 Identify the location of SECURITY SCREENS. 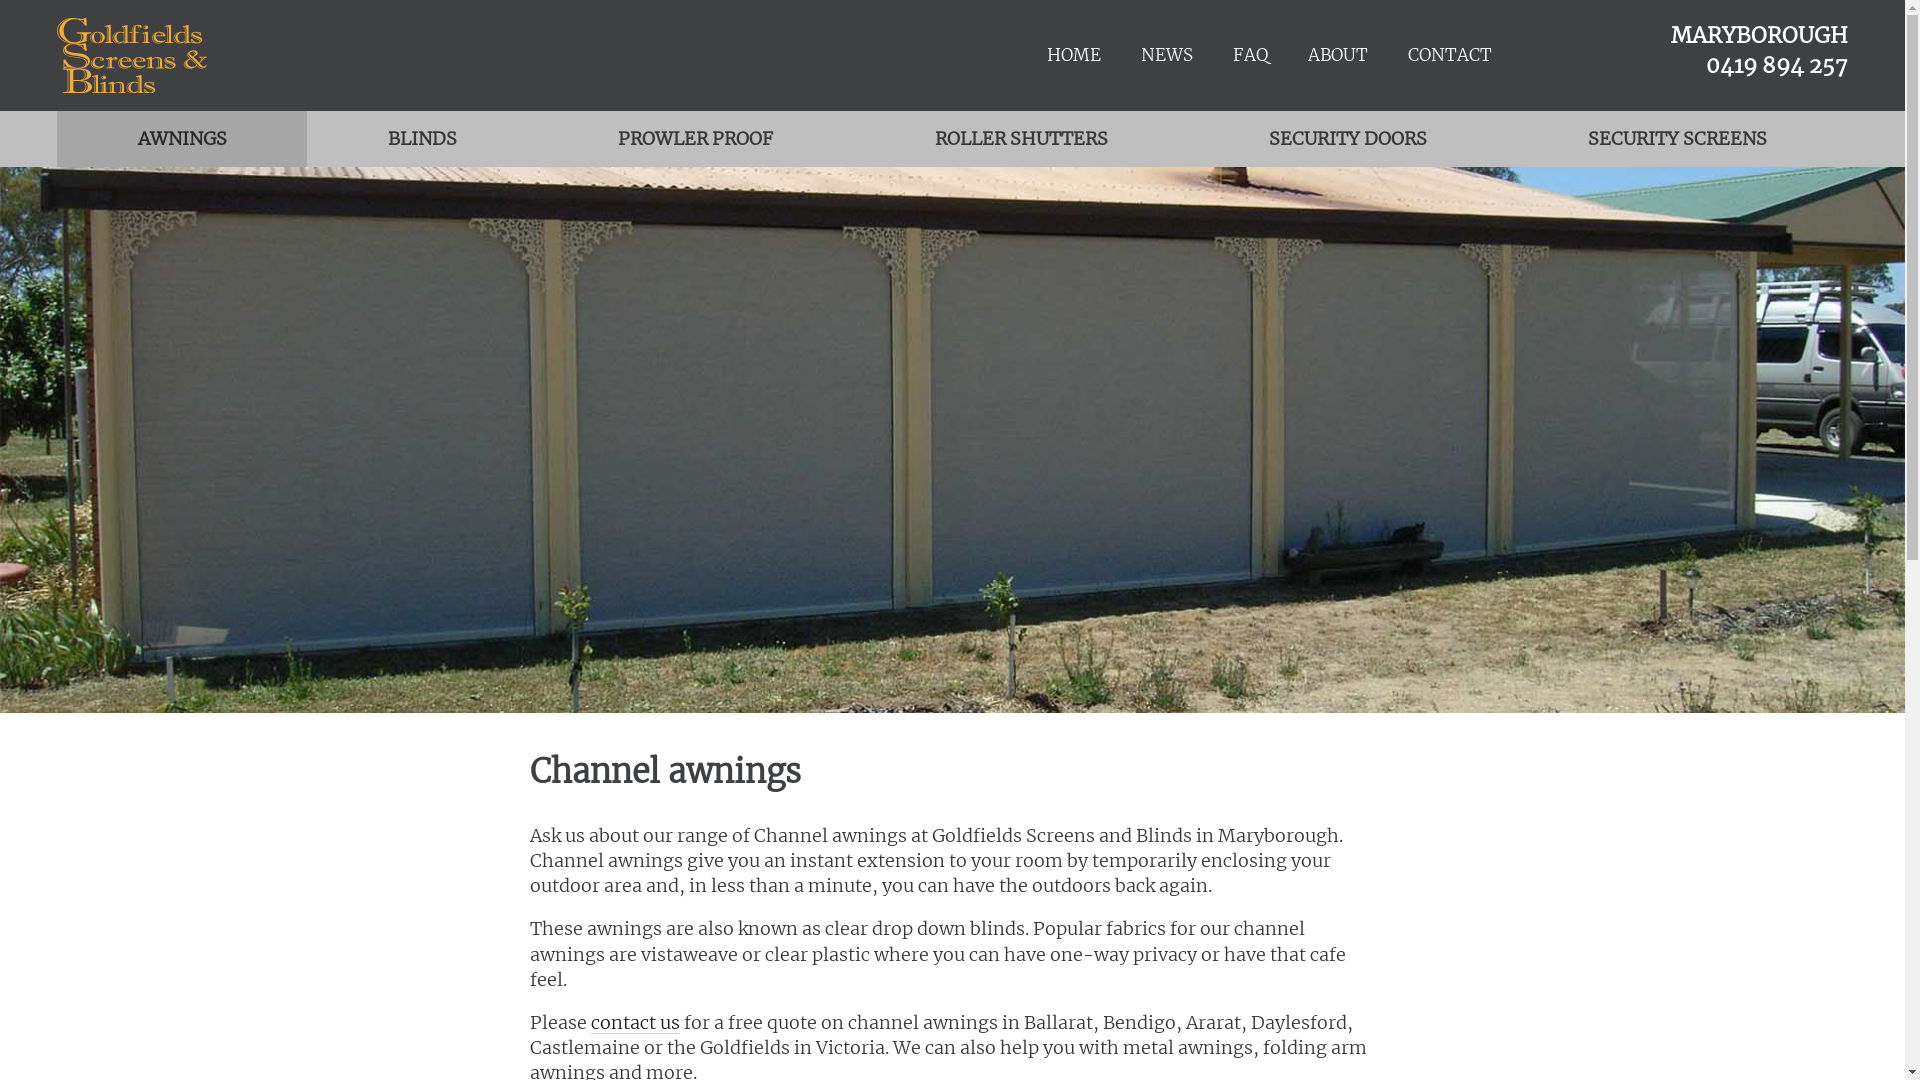
(1678, 139).